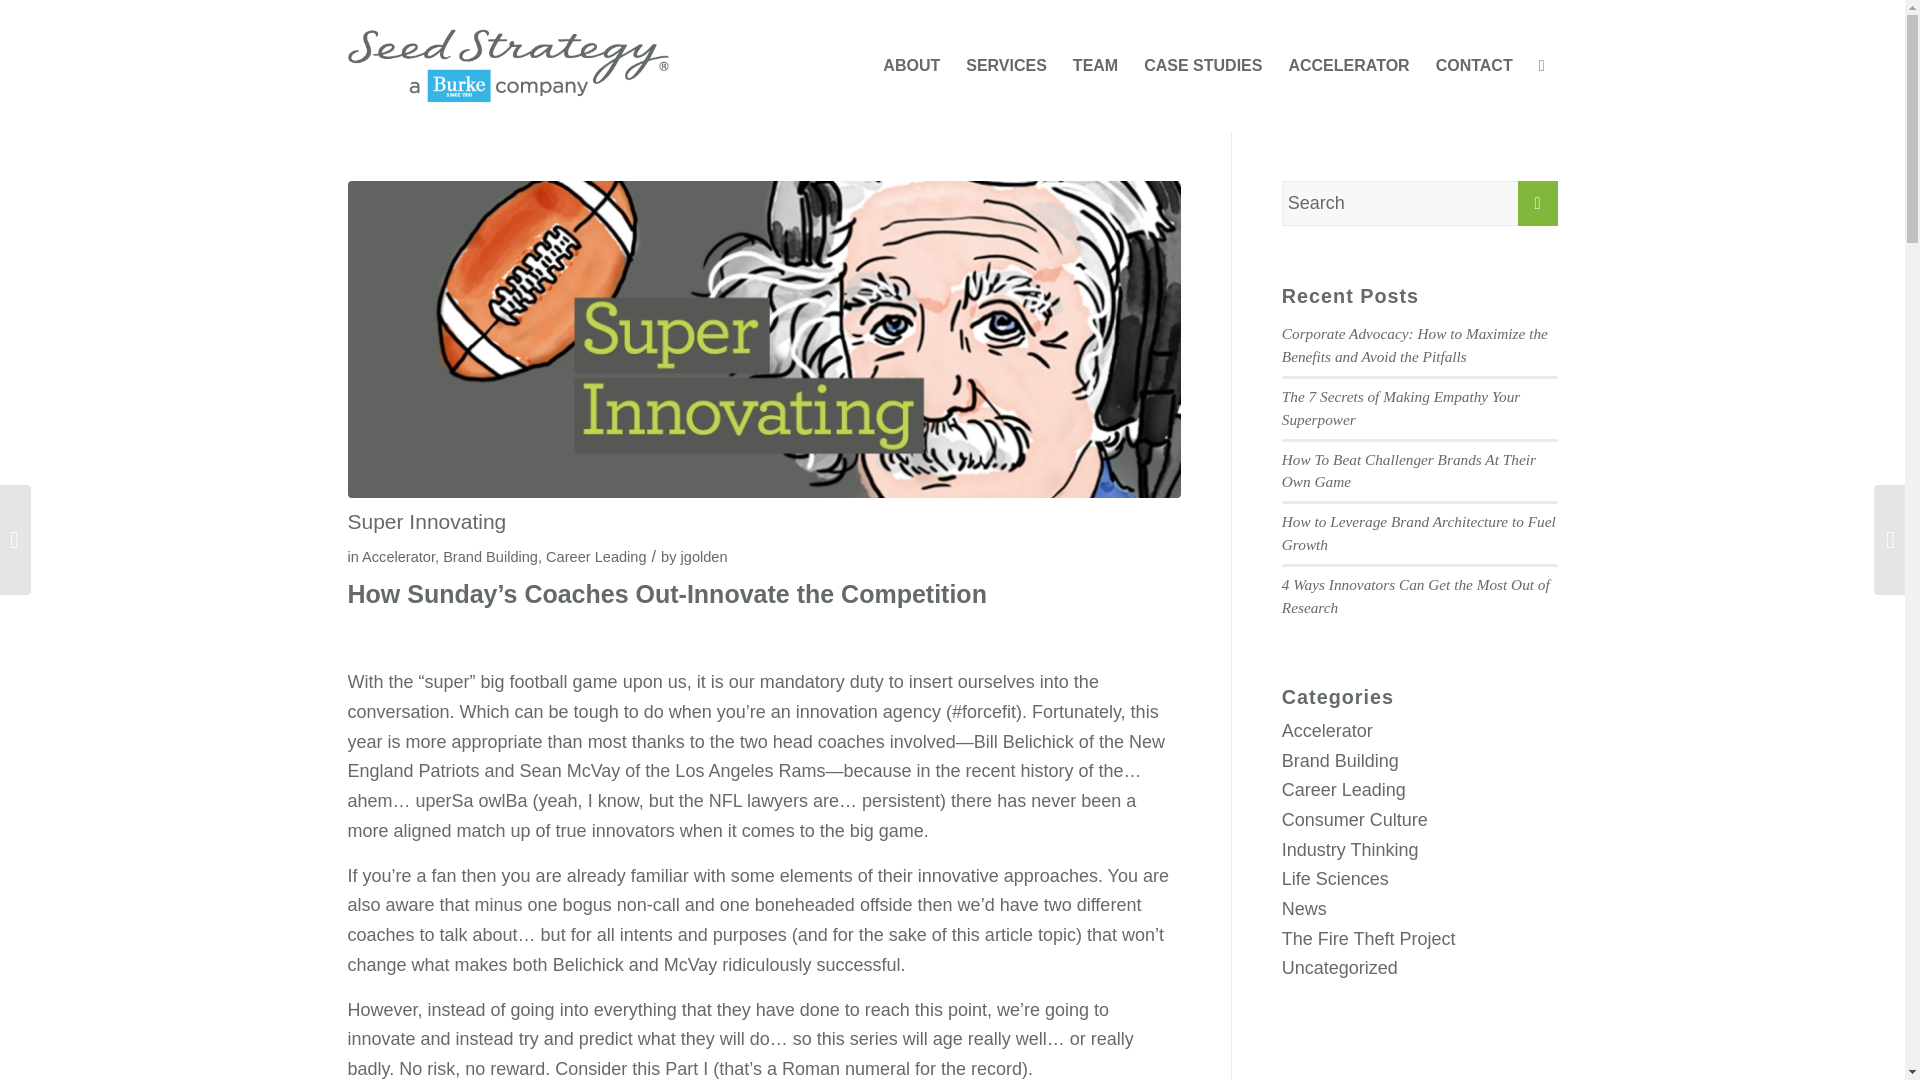 This screenshot has height=1080, width=1920. What do you see at coordinates (1327, 730) in the screenshot?
I see `Accelerator` at bounding box center [1327, 730].